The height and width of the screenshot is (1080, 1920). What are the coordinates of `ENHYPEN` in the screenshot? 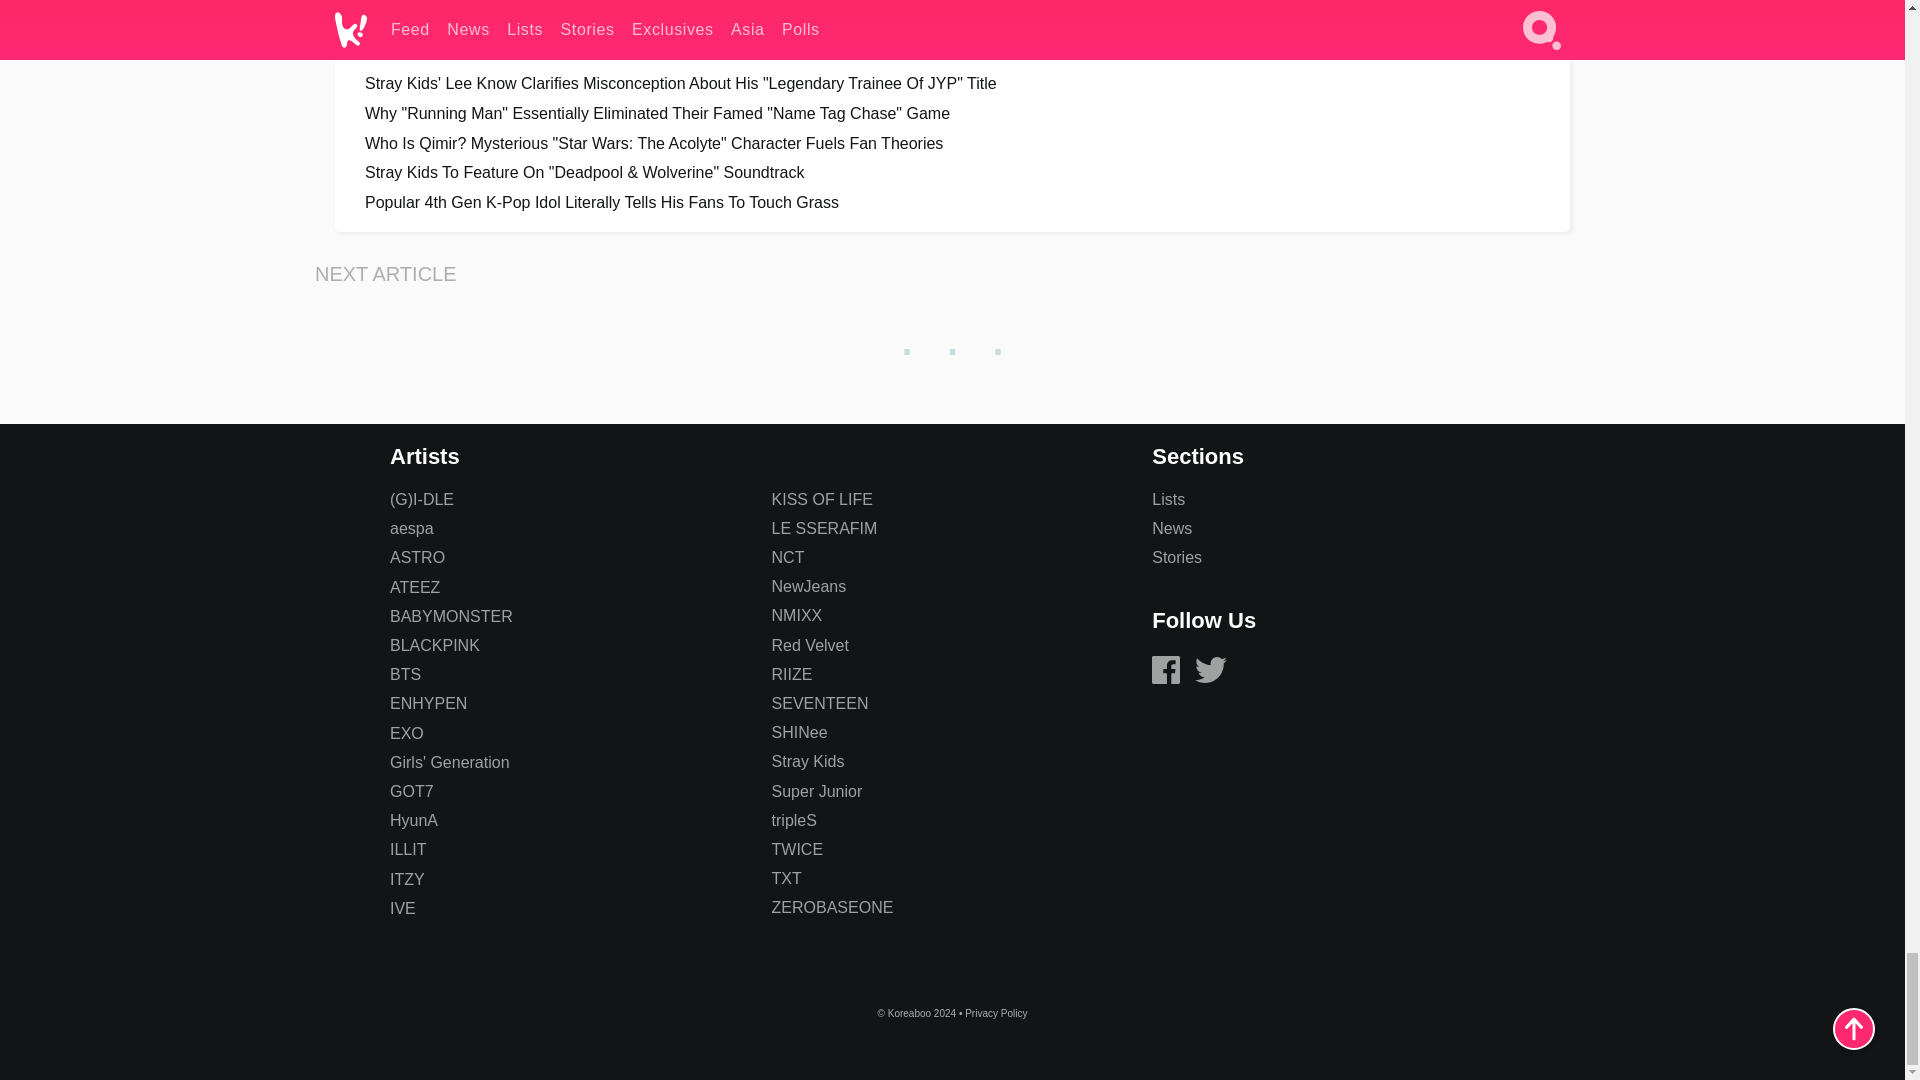 It's located at (428, 703).